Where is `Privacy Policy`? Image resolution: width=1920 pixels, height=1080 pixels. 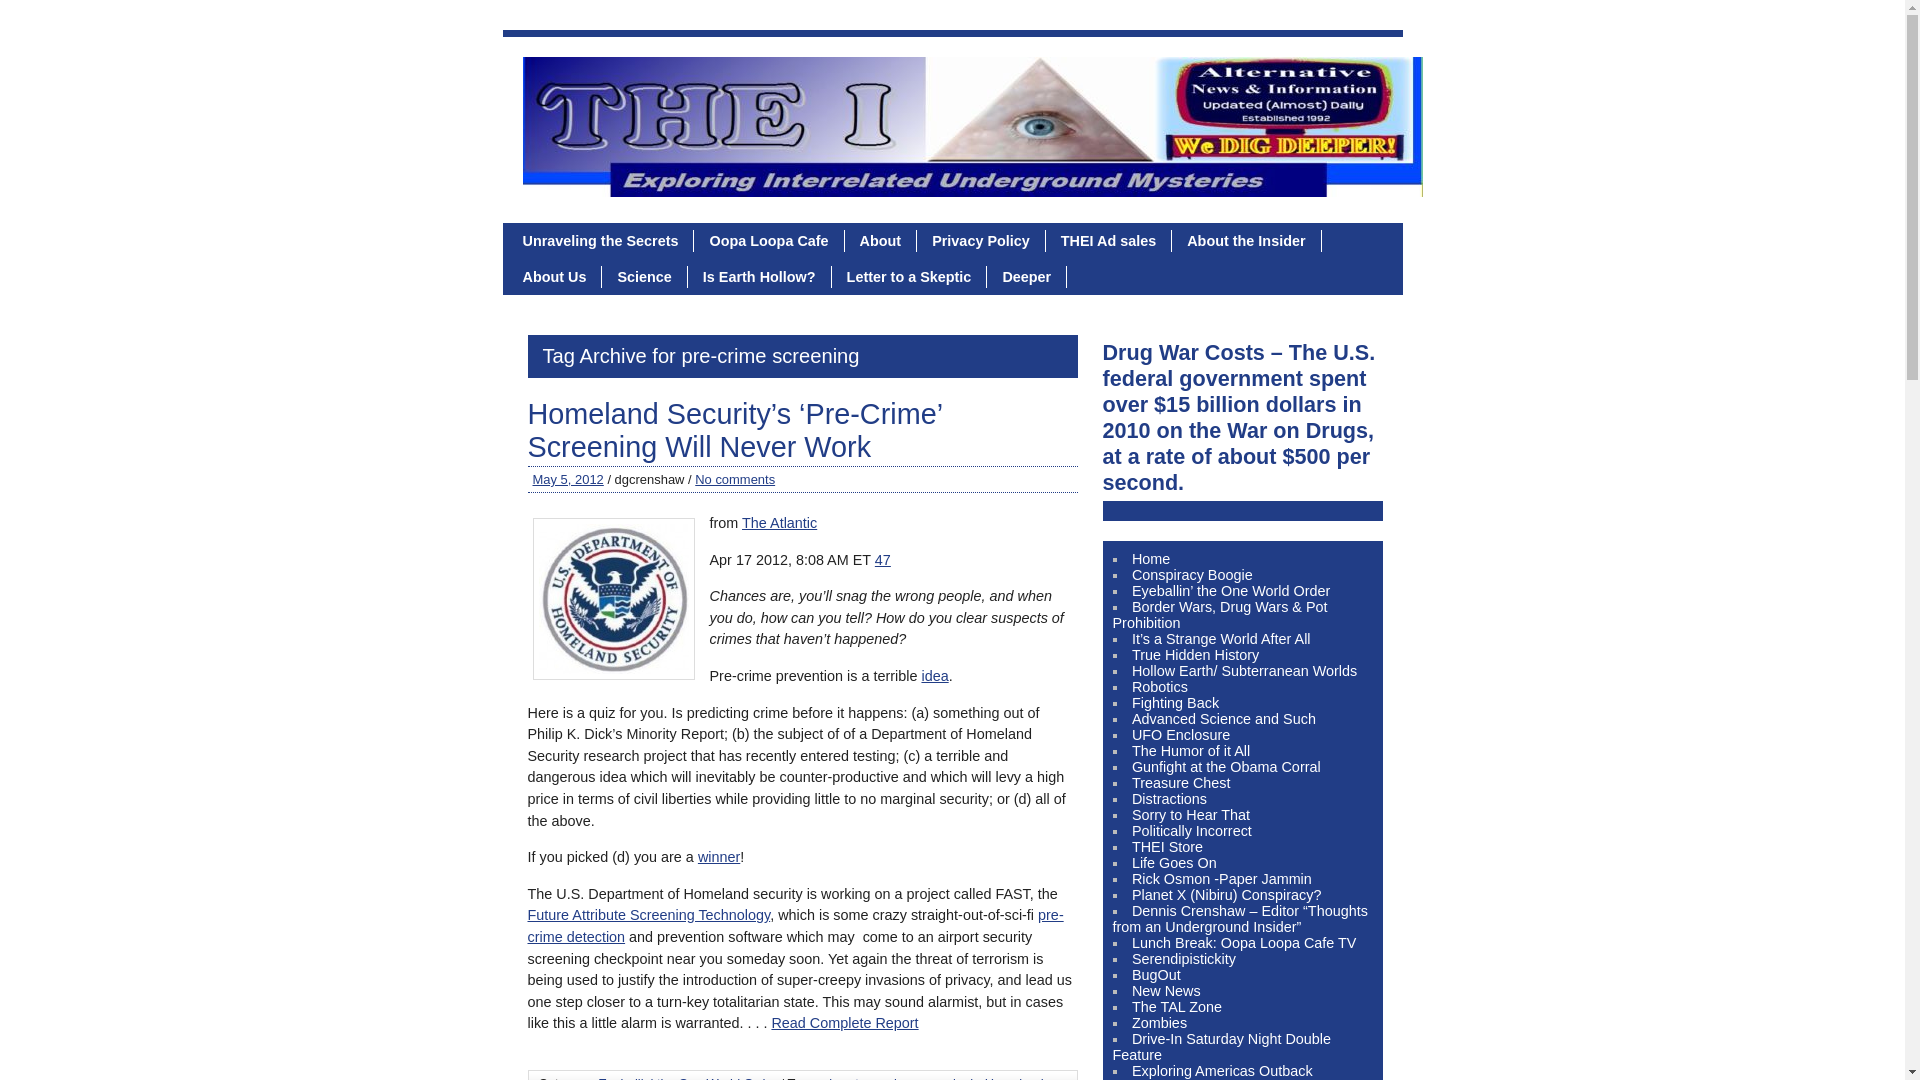
Privacy Policy is located at coordinates (982, 240).